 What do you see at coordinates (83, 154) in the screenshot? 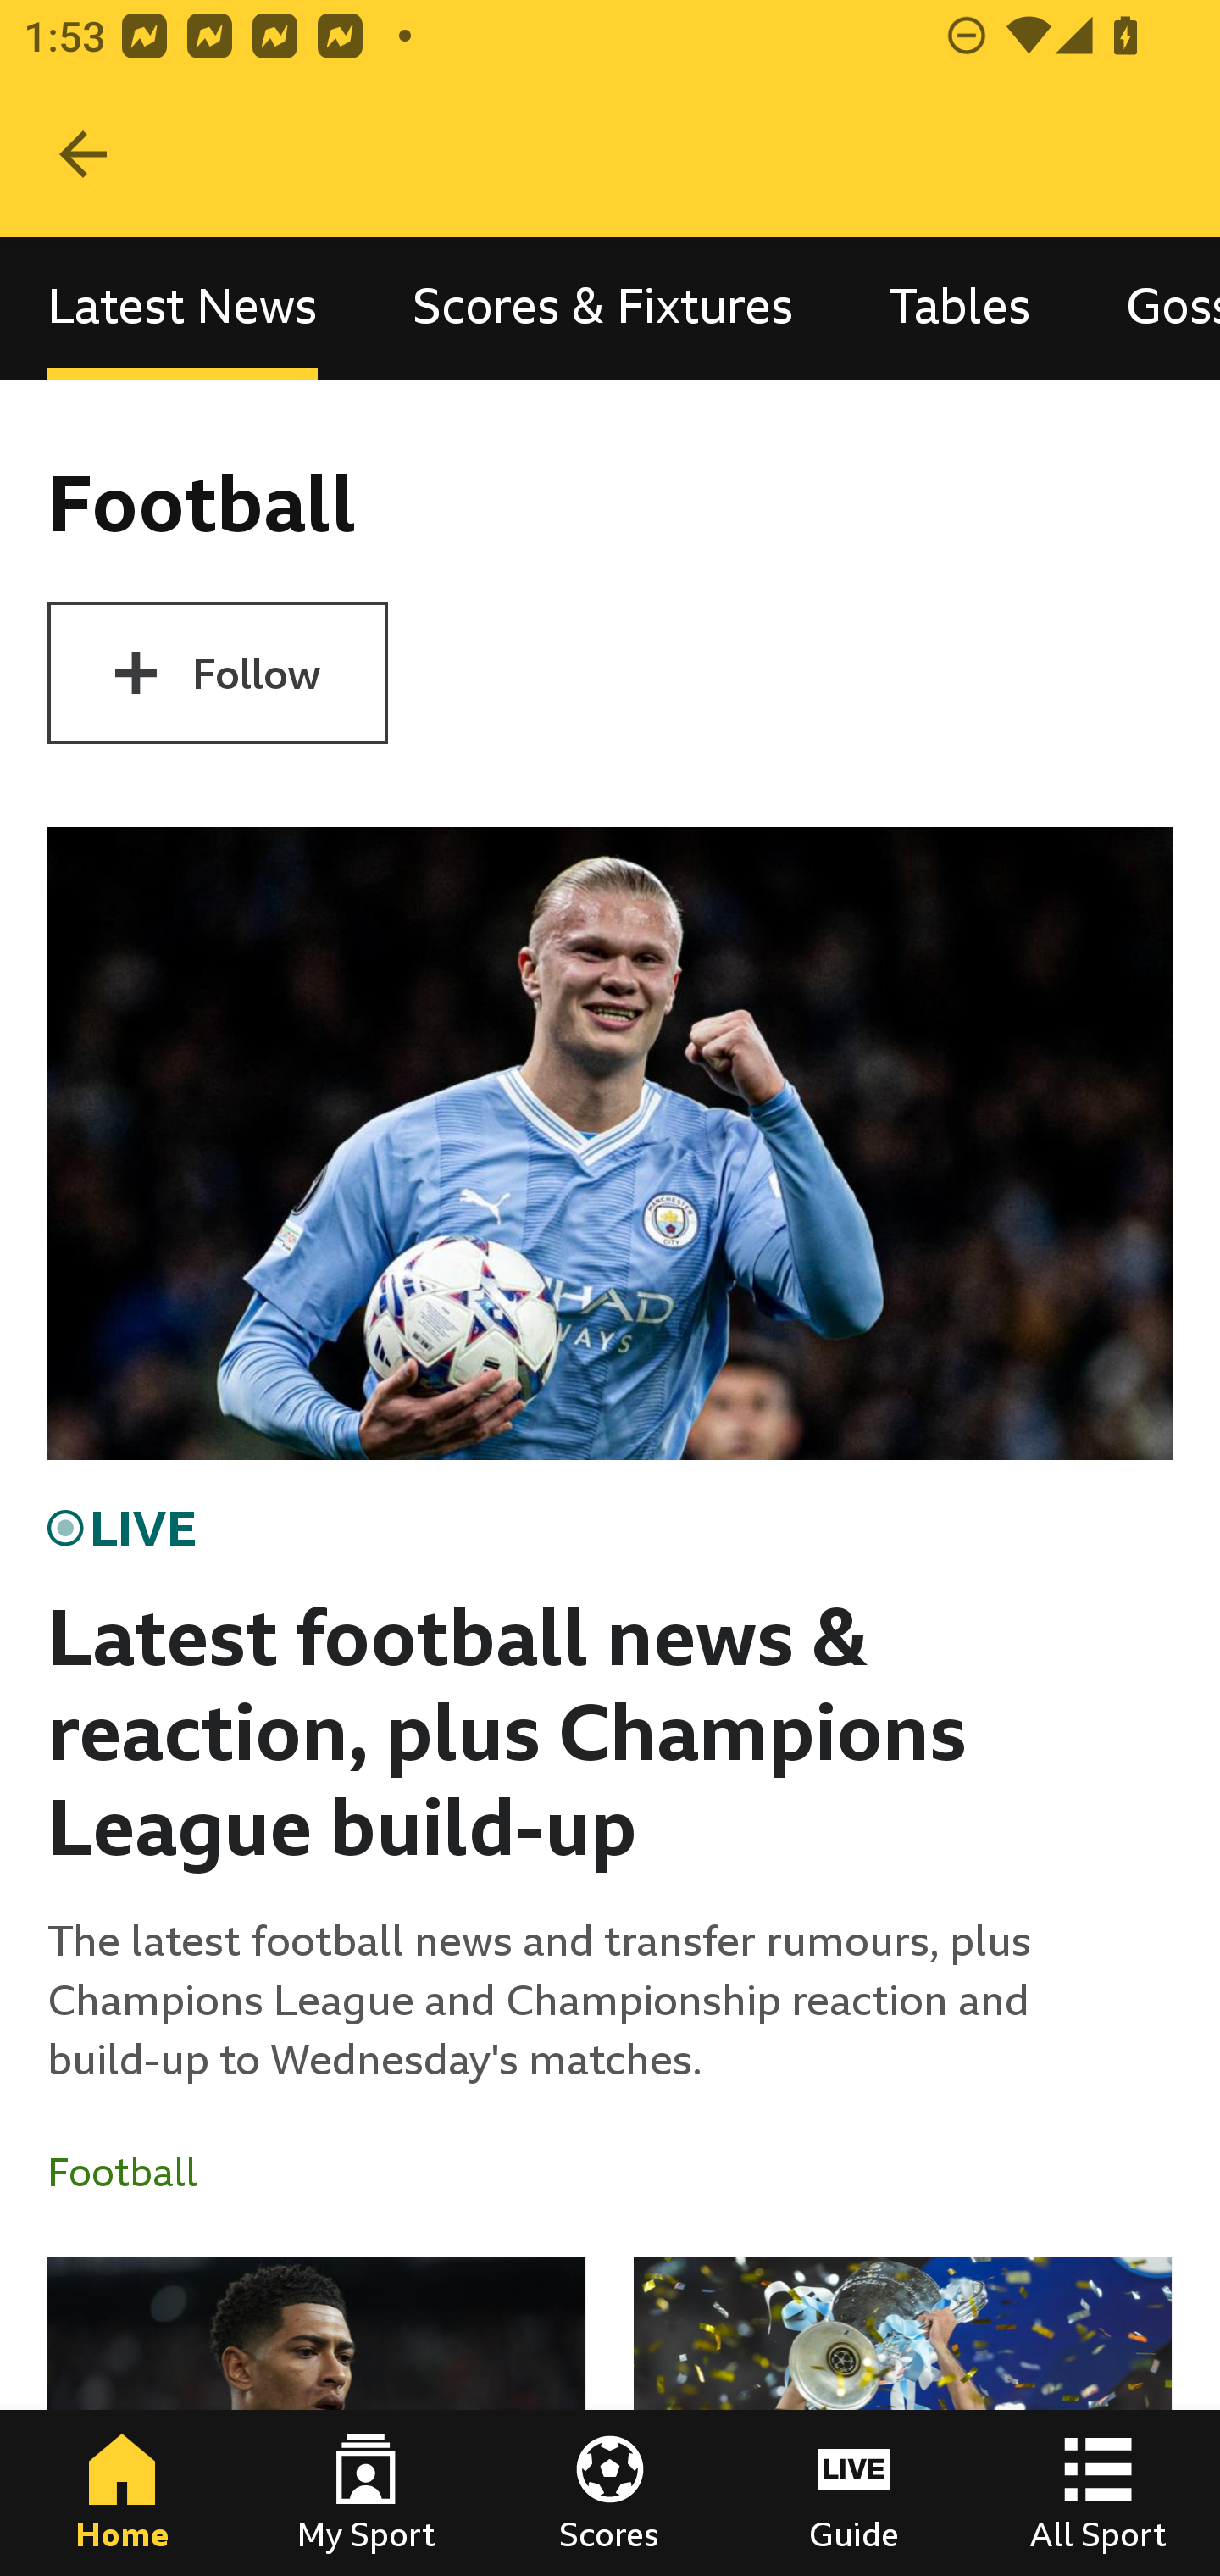
I see `Navigate up` at bounding box center [83, 154].